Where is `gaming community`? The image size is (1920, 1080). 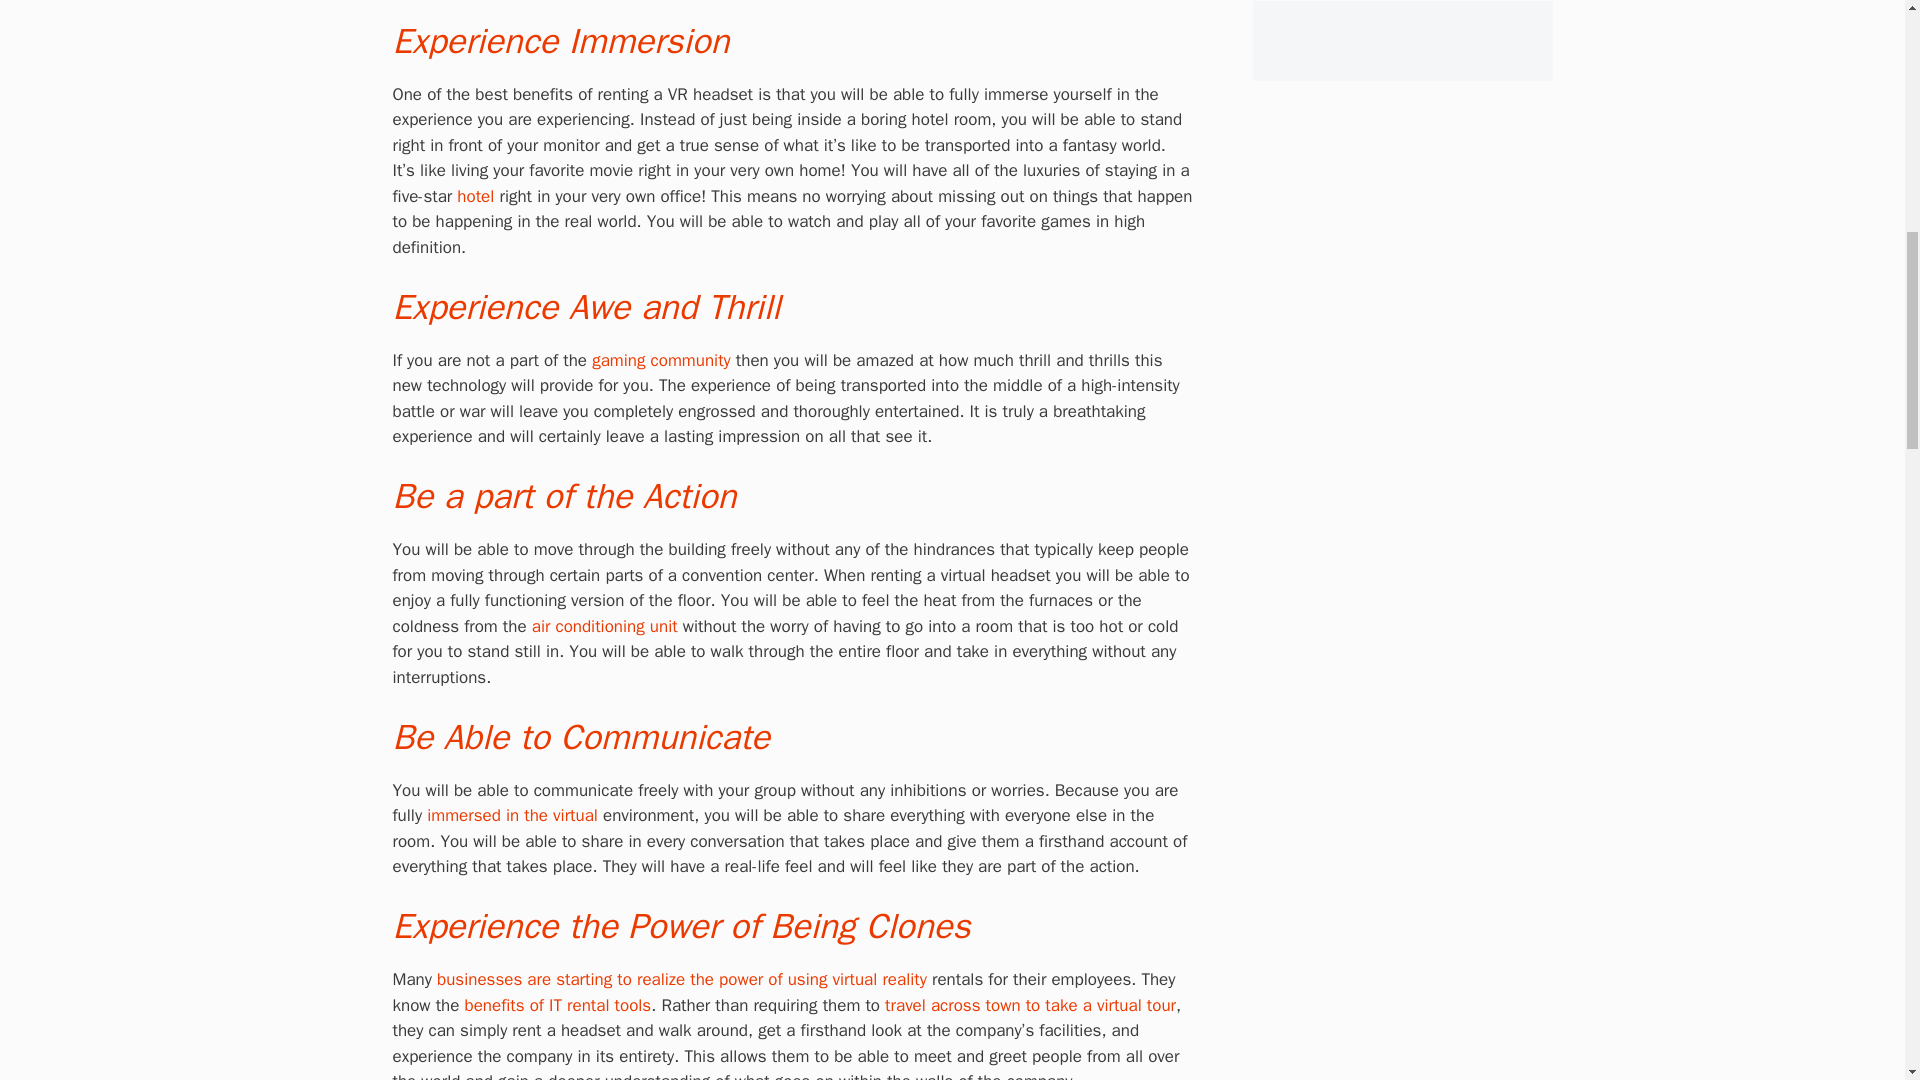
gaming community is located at coordinates (661, 360).